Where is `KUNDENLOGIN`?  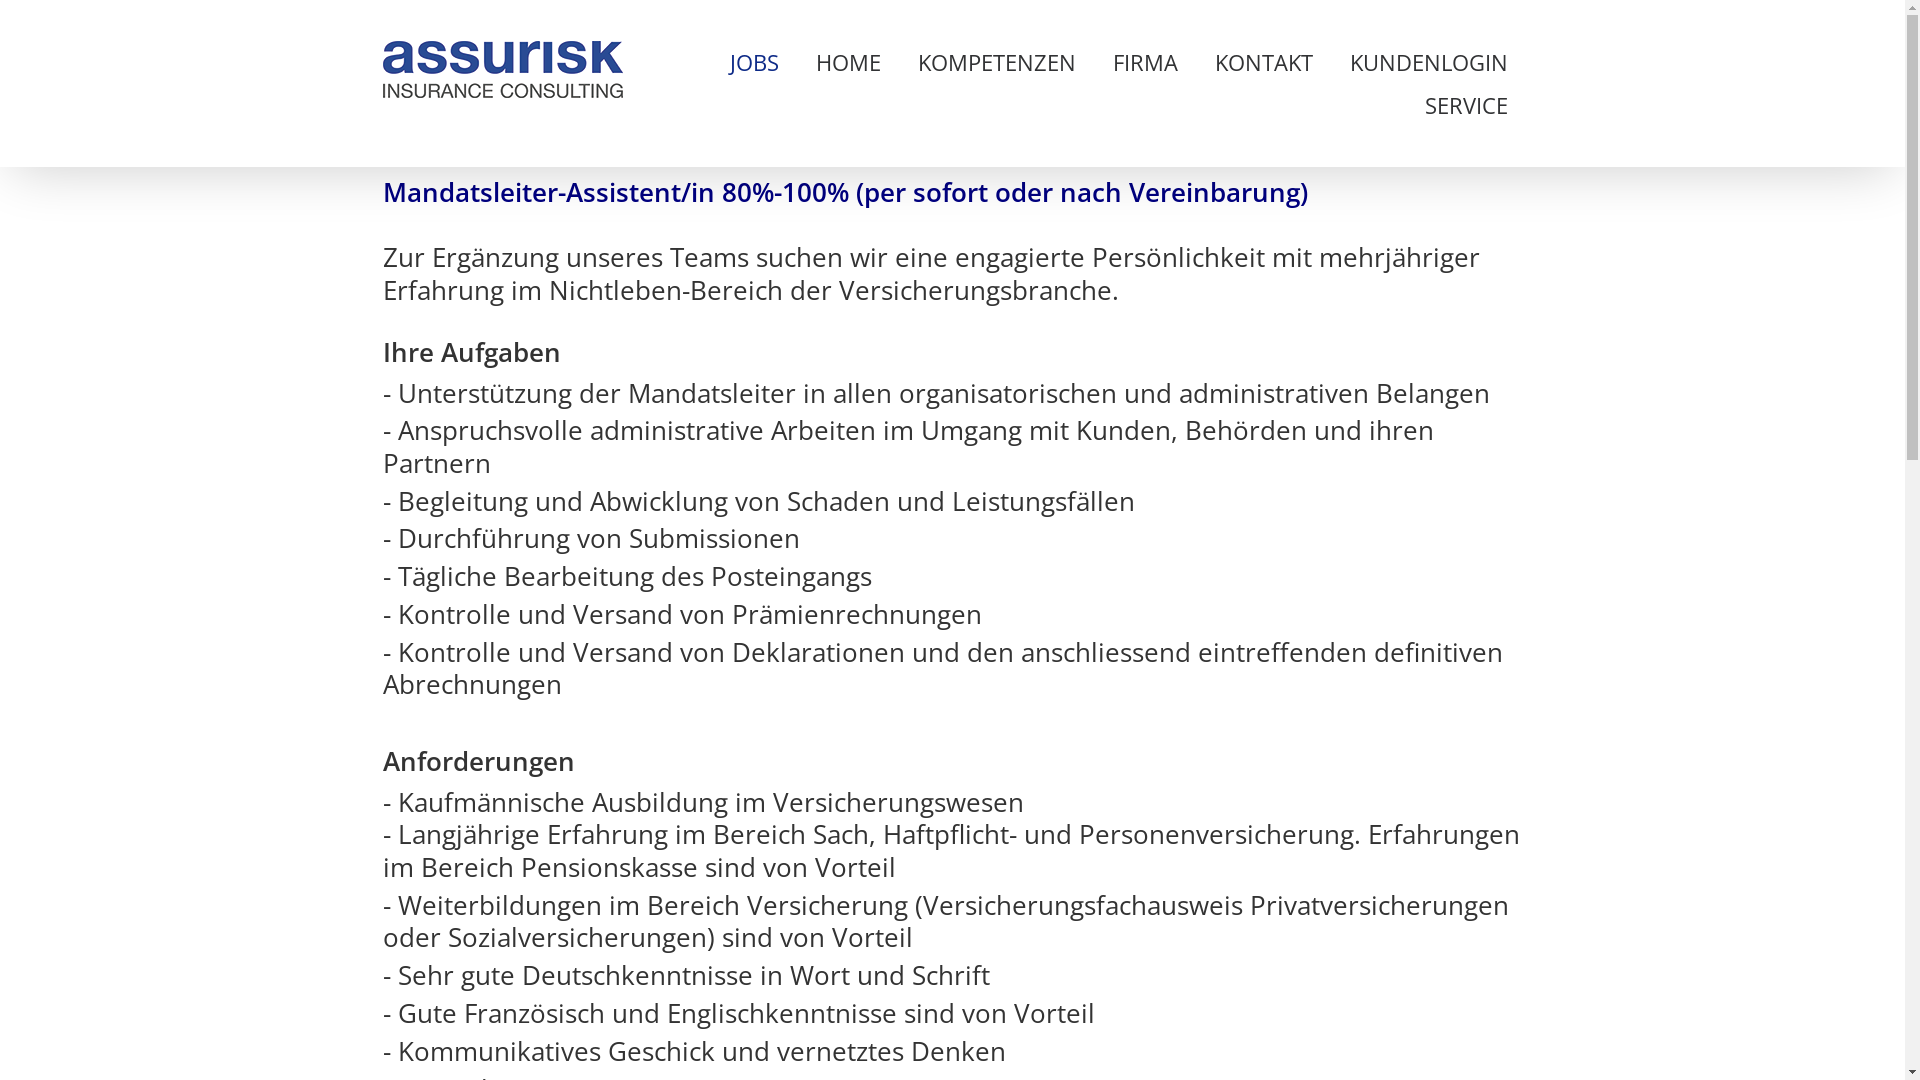 KUNDENLOGIN is located at coordinates (1428, 62).